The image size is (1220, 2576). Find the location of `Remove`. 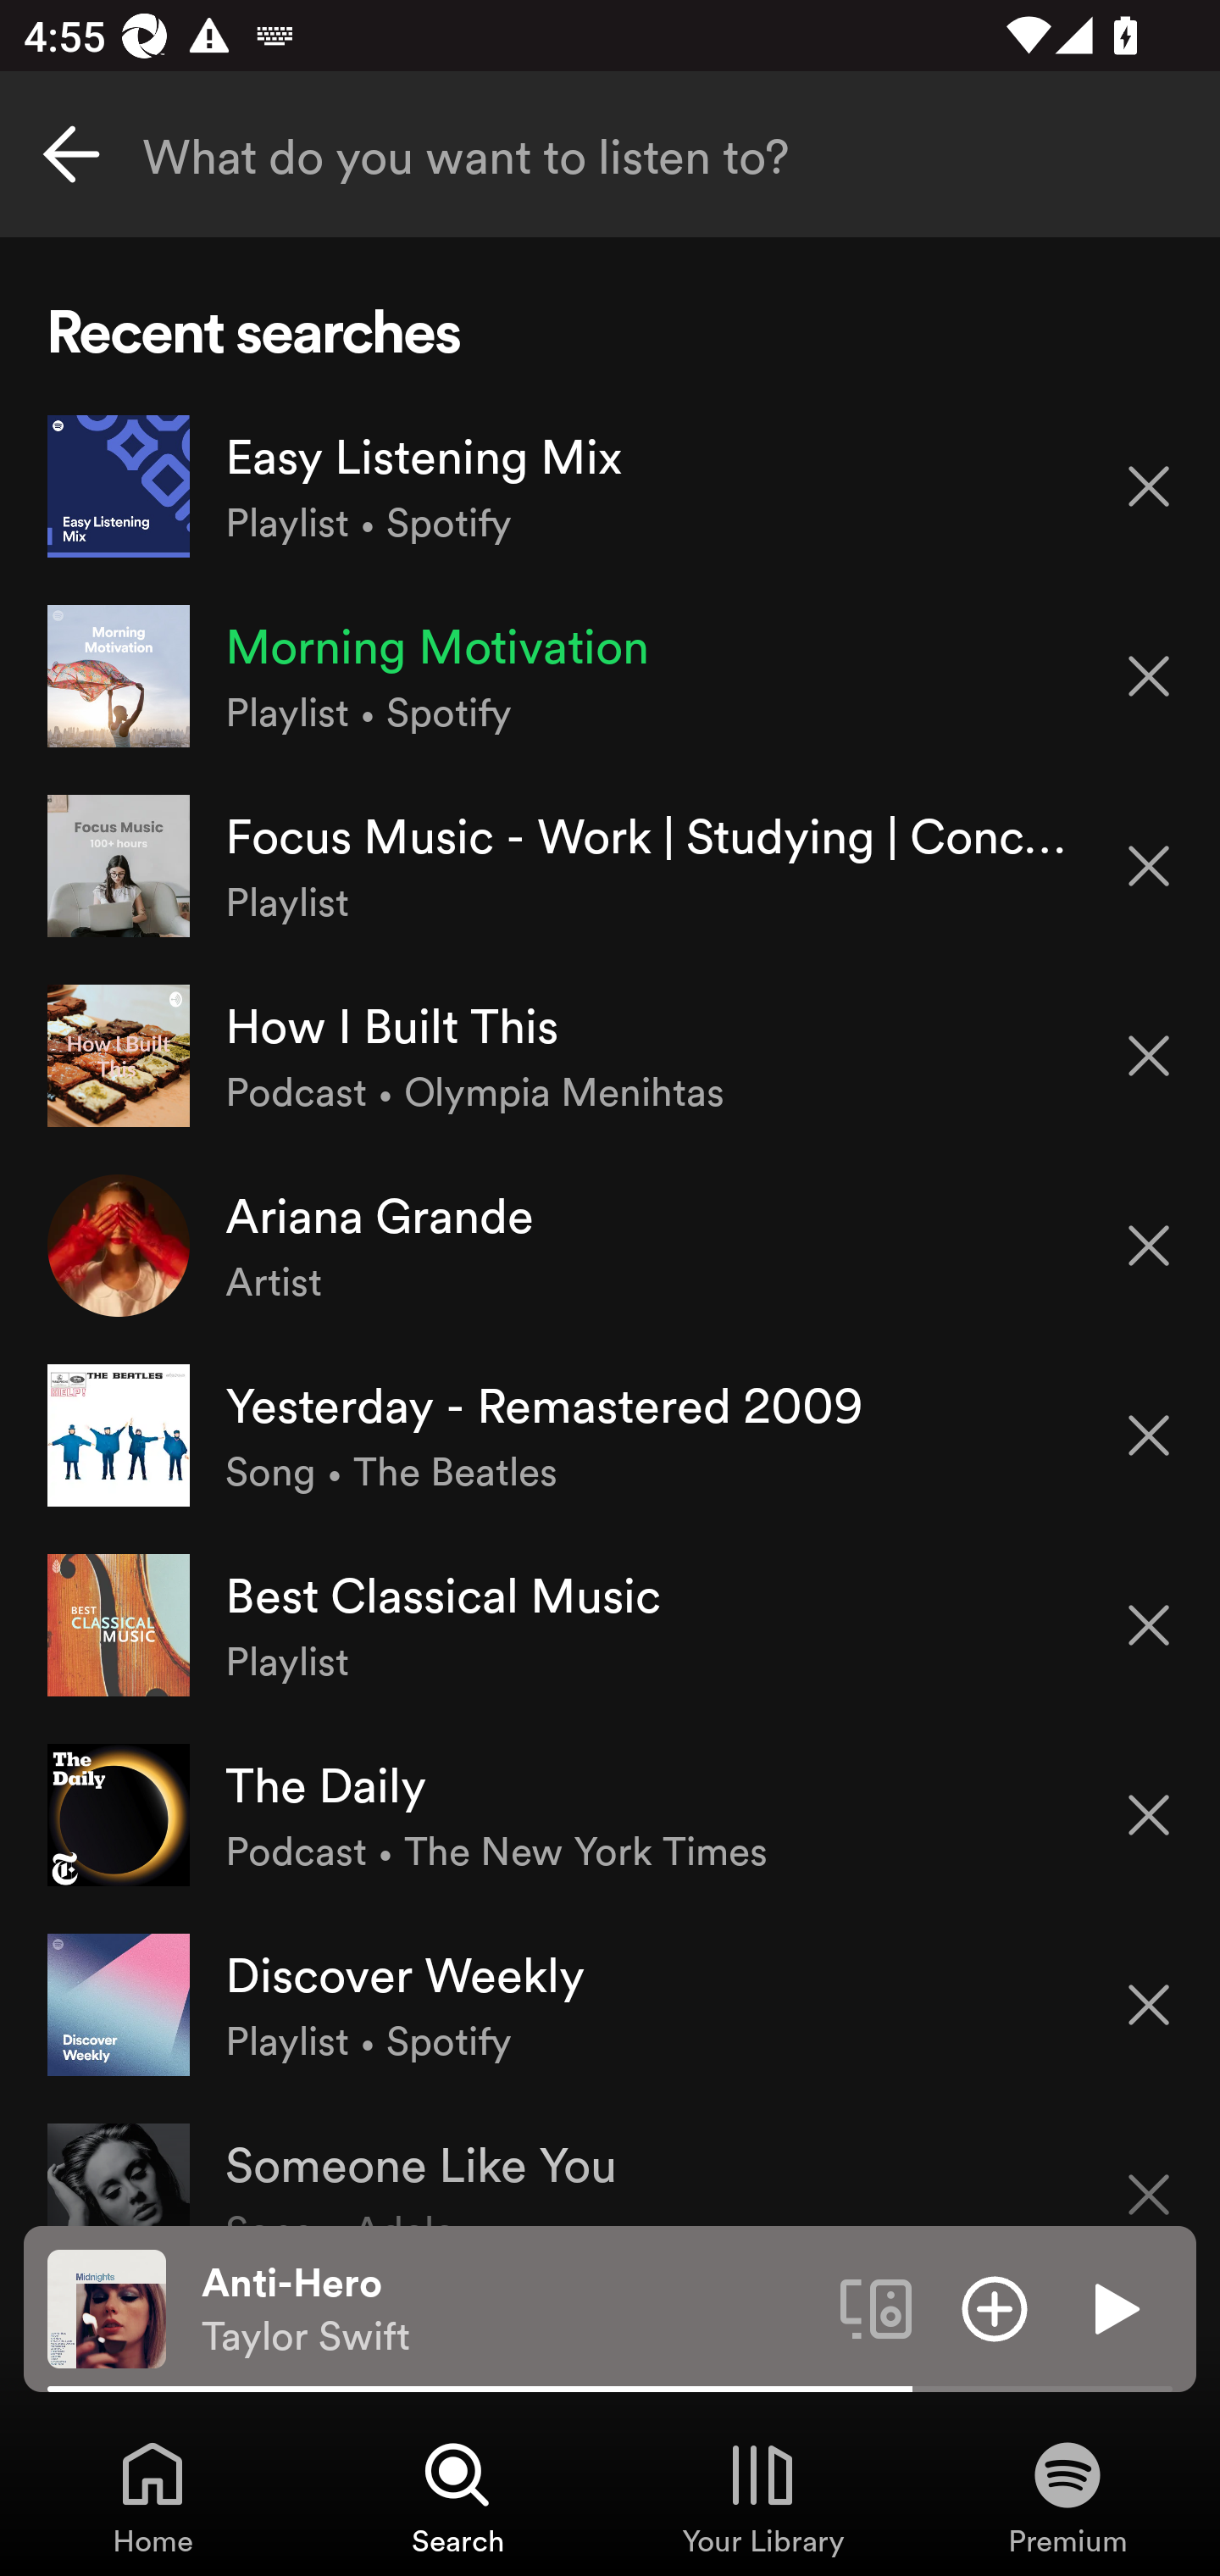

Remove is located at coordinates (1149, 2173).